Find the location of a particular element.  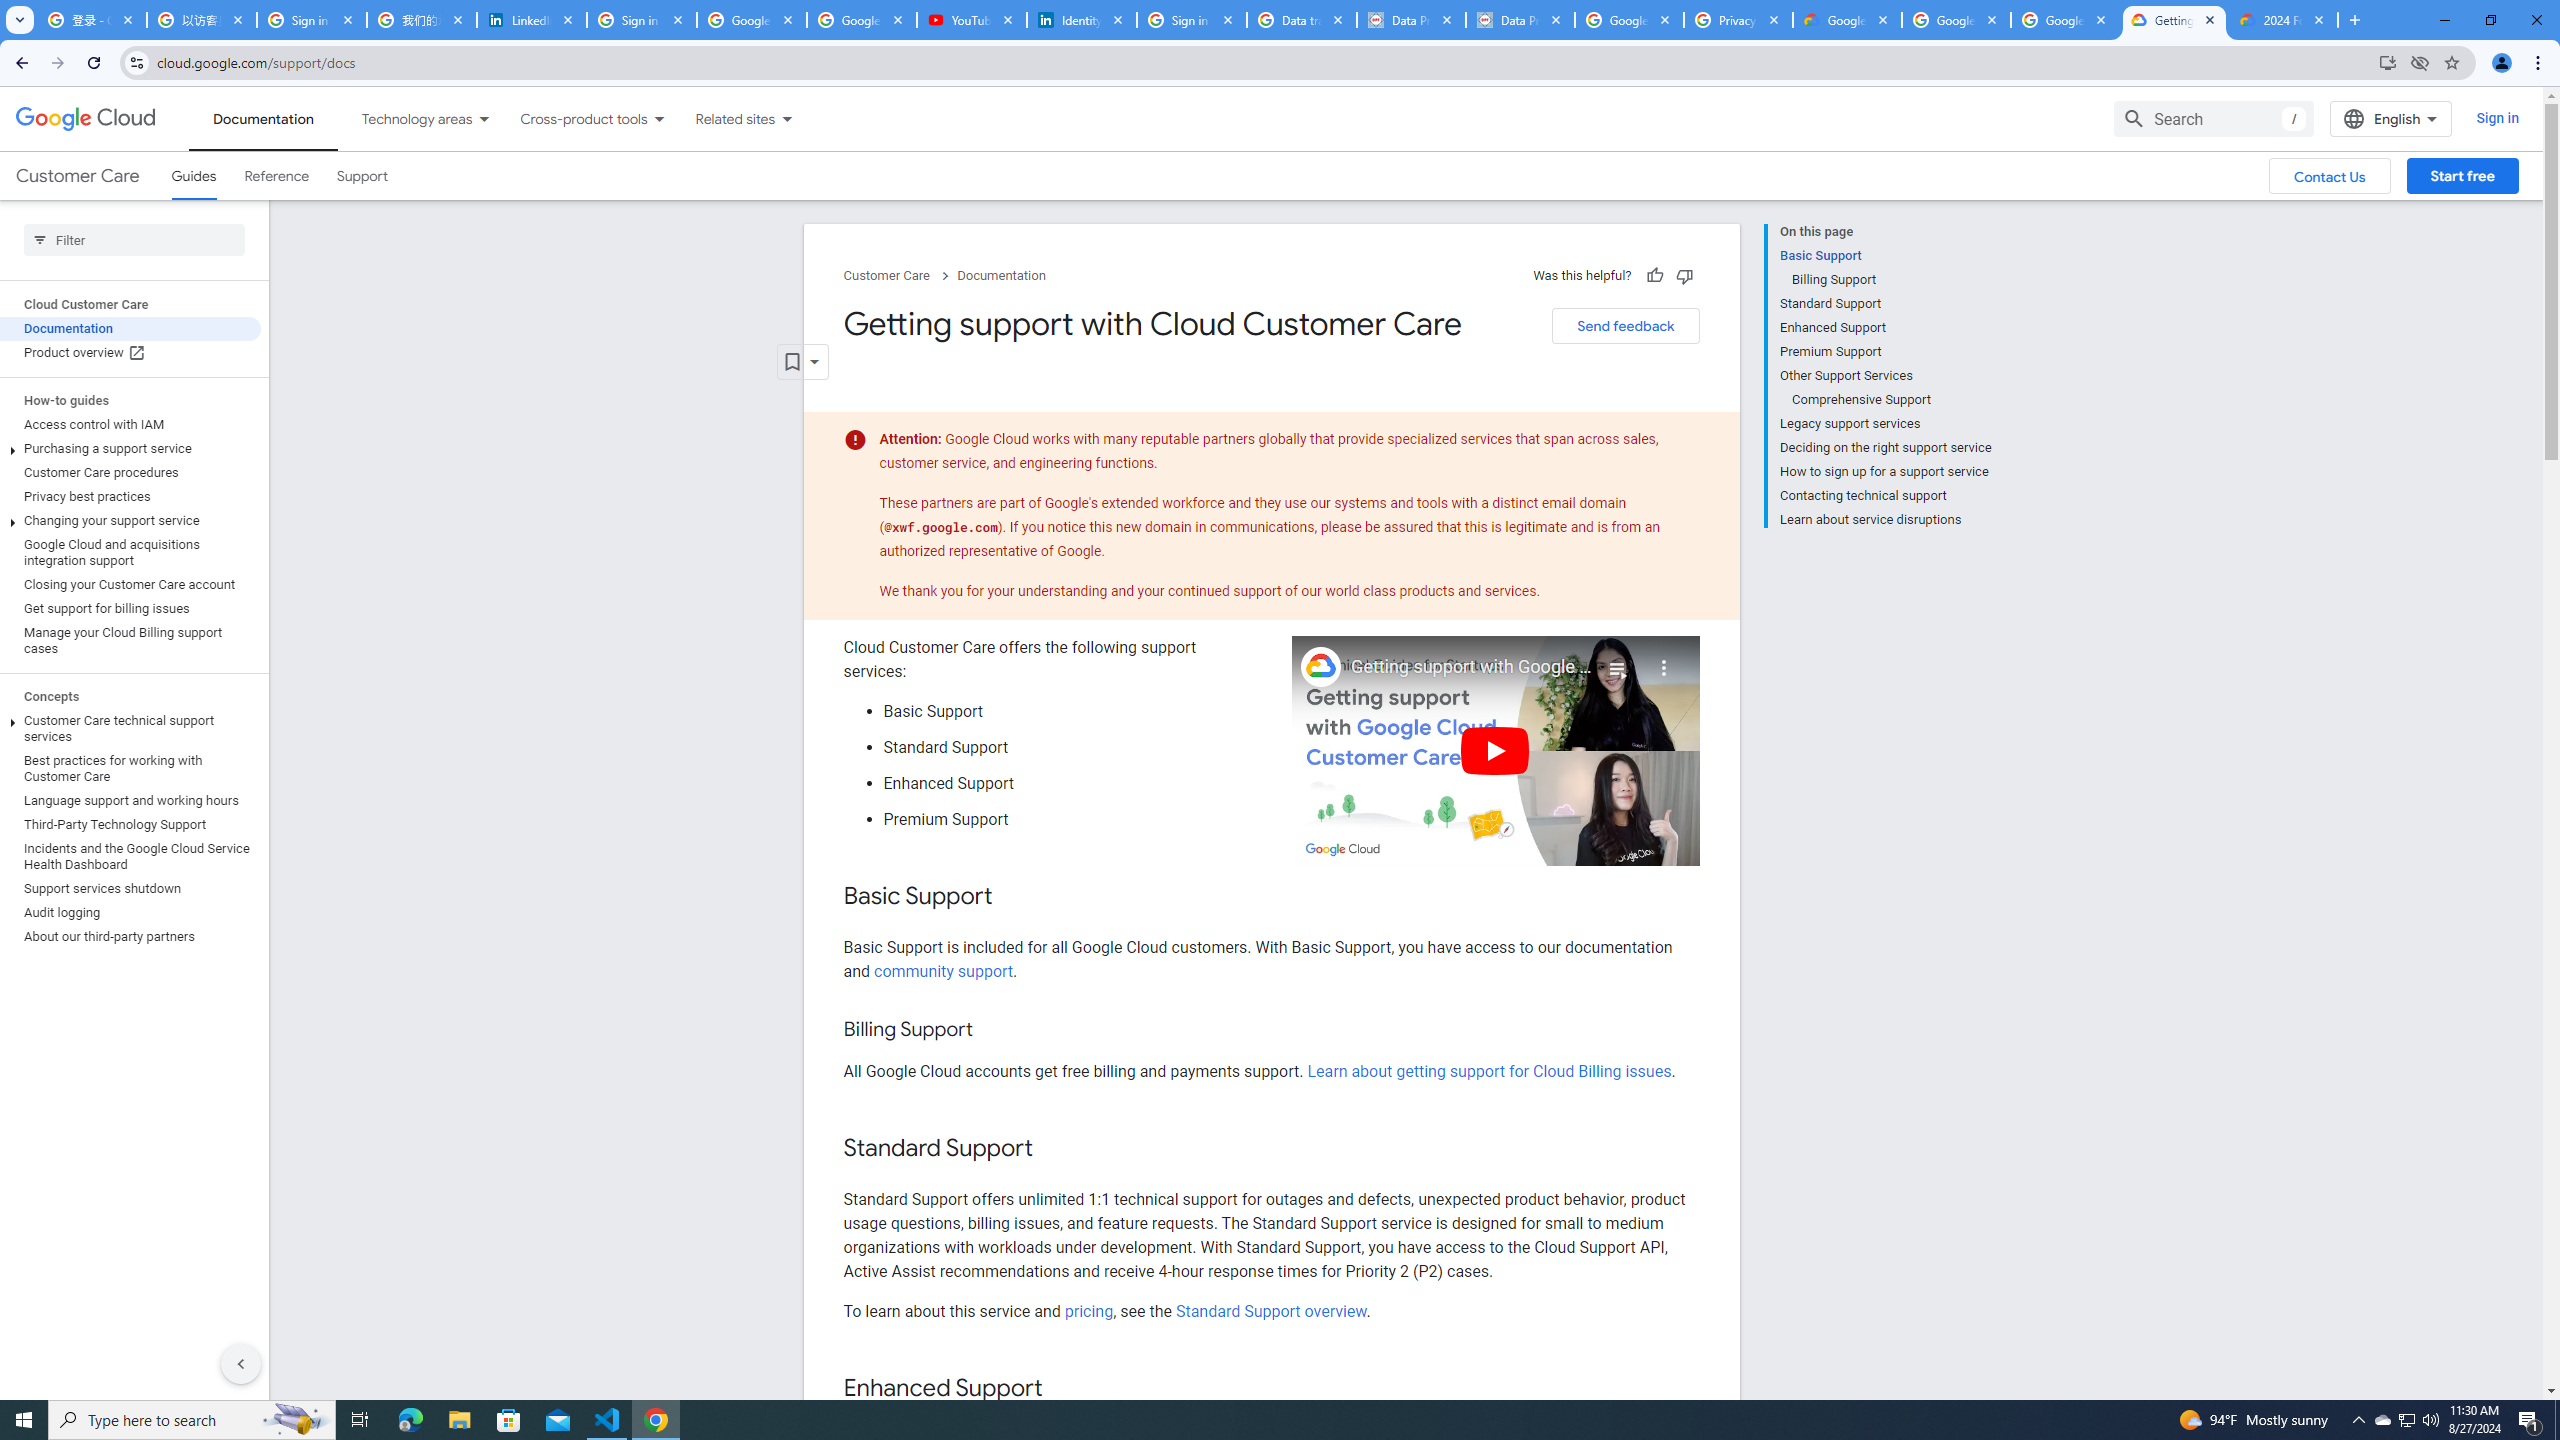

Data Privacy Framework is located at coordinates (1412, 20).